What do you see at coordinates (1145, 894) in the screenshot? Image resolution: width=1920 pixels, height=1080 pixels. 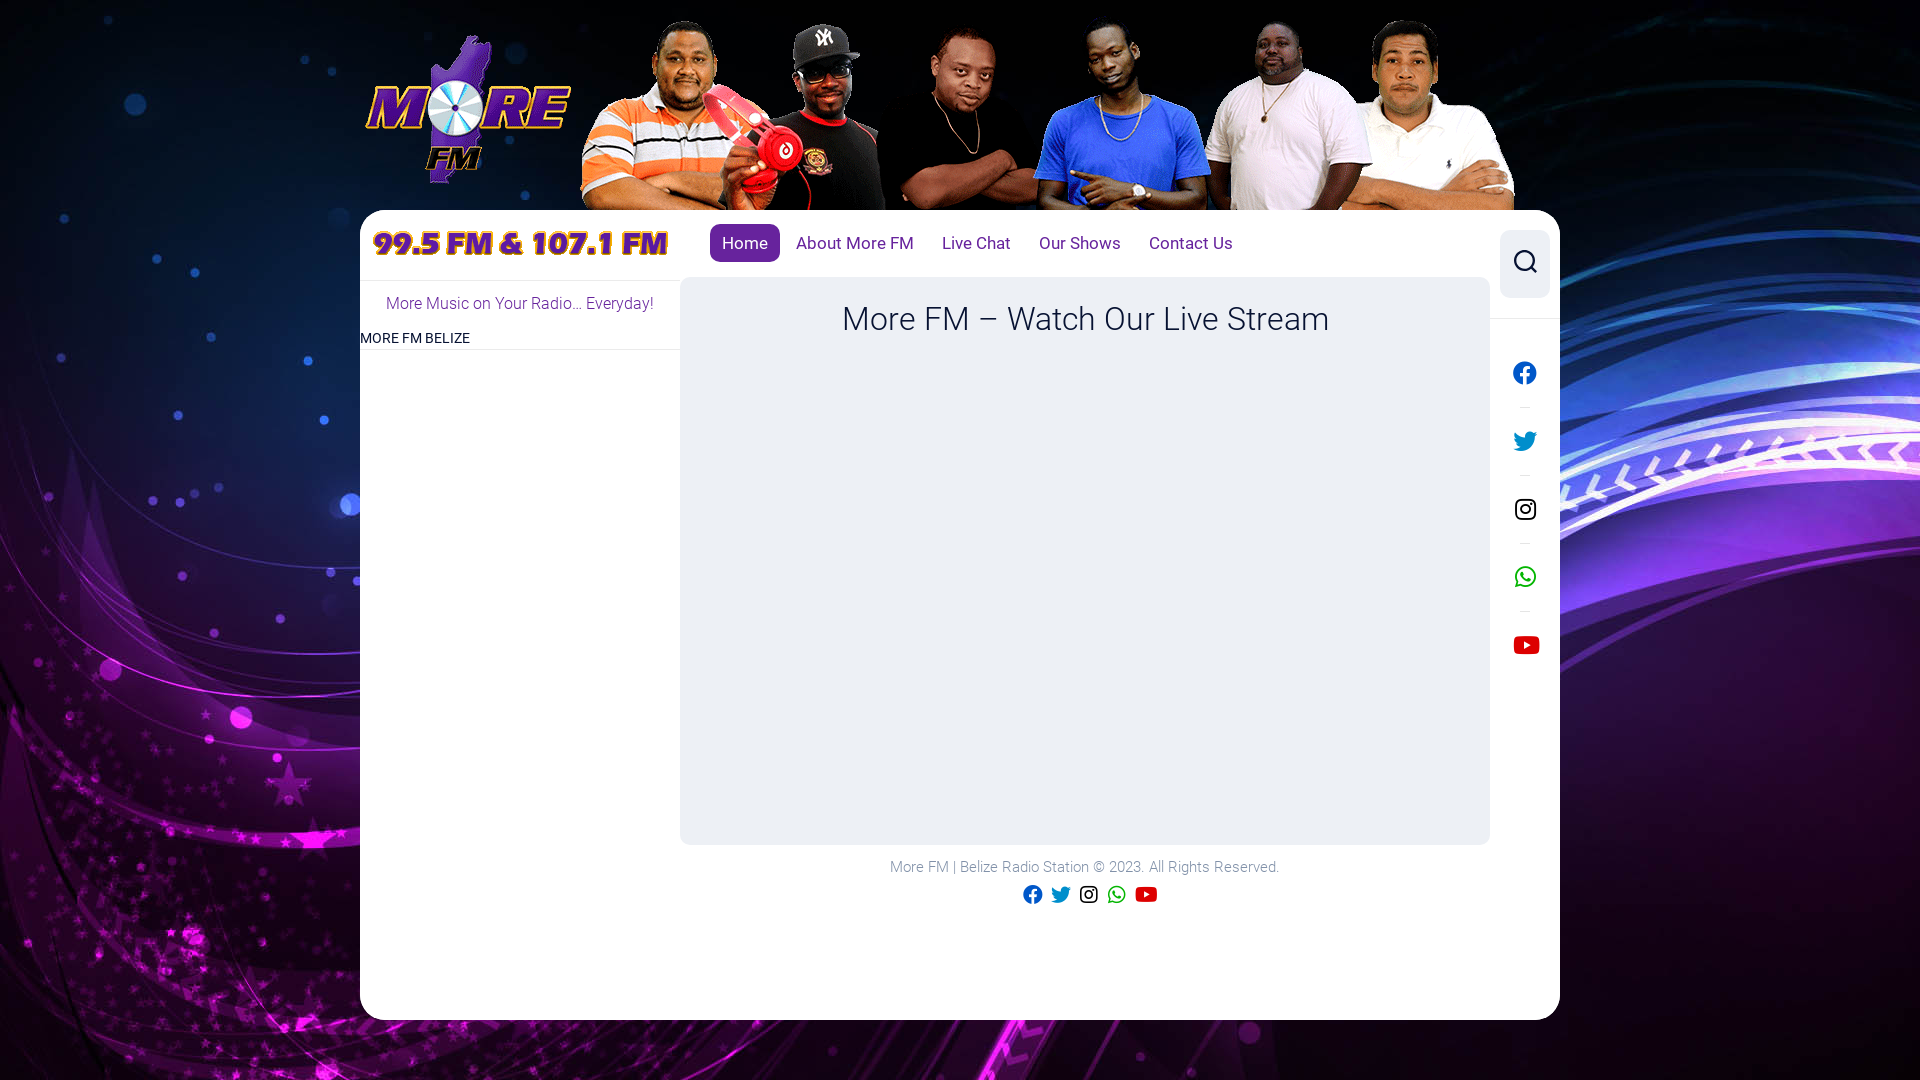 I see `Youtube` at bounding box center [1145, 894].